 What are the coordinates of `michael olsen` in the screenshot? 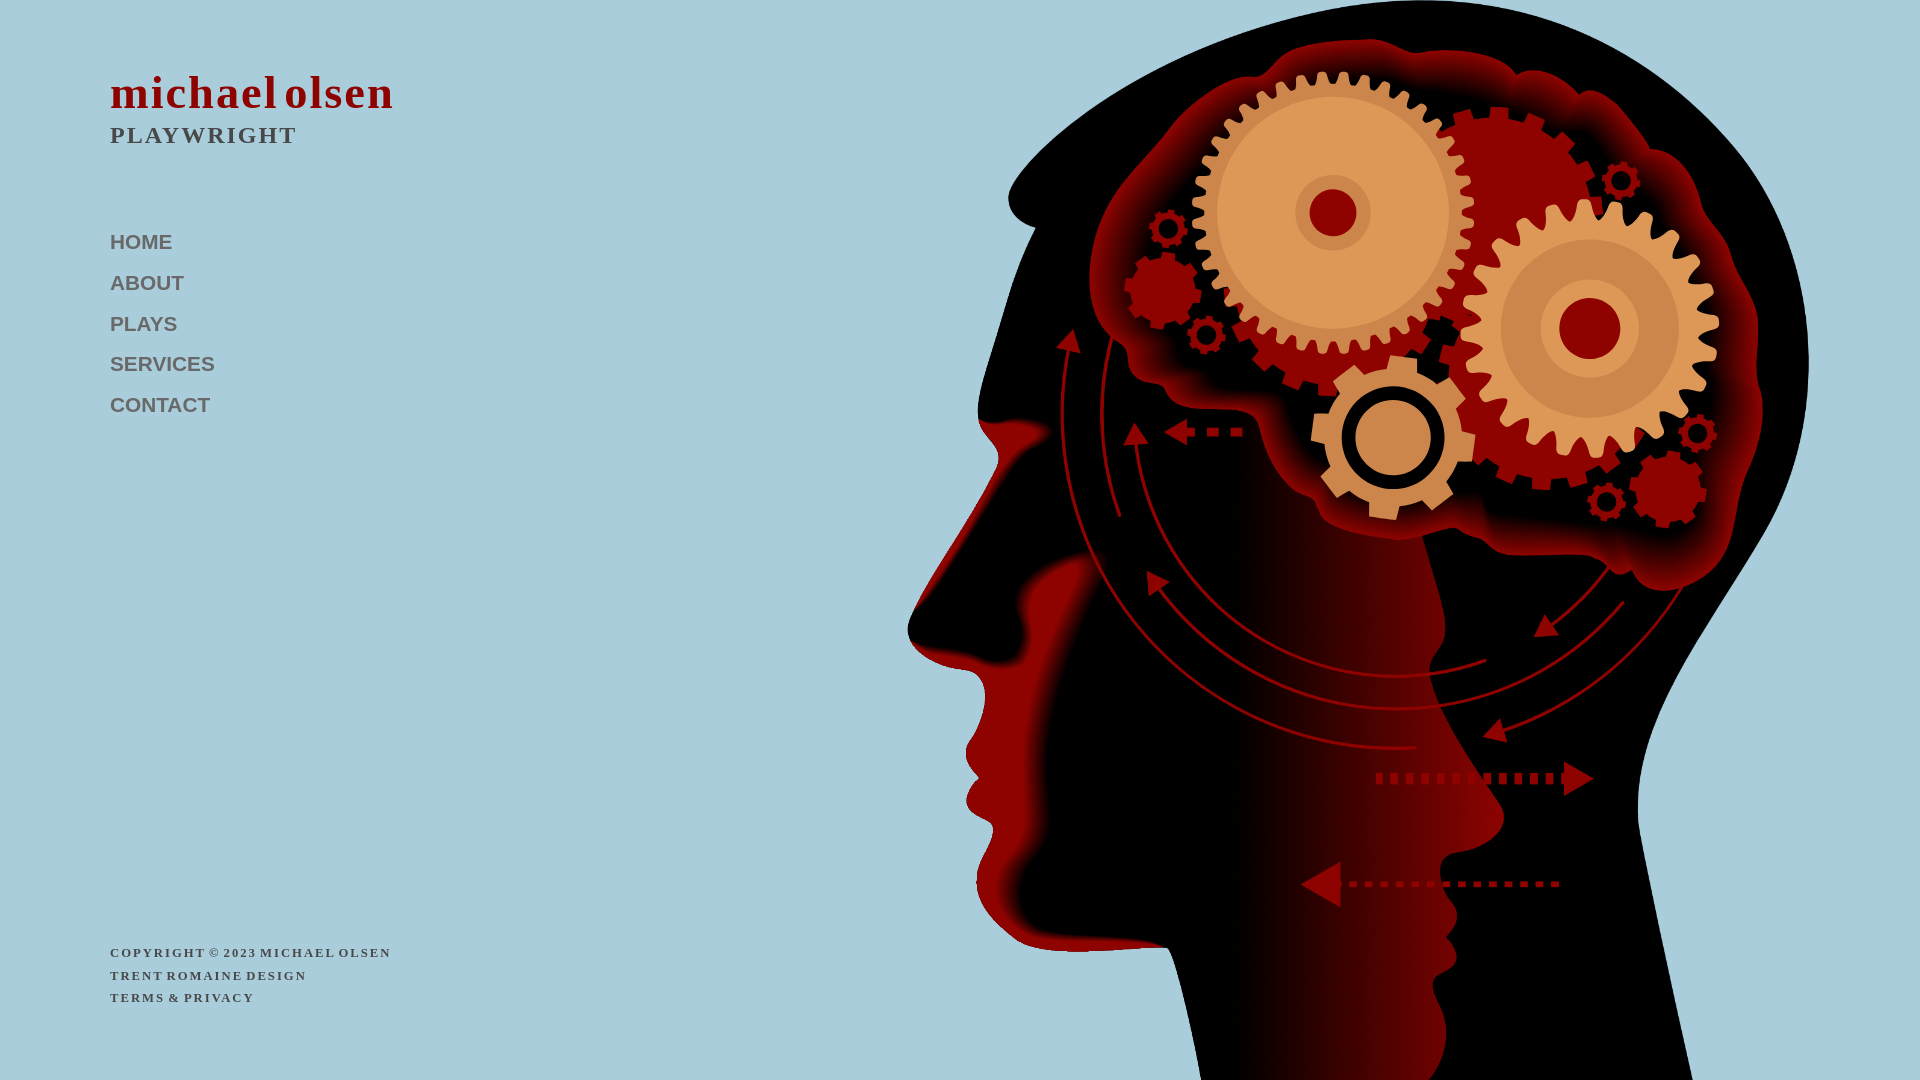 It's located at (252, 92).